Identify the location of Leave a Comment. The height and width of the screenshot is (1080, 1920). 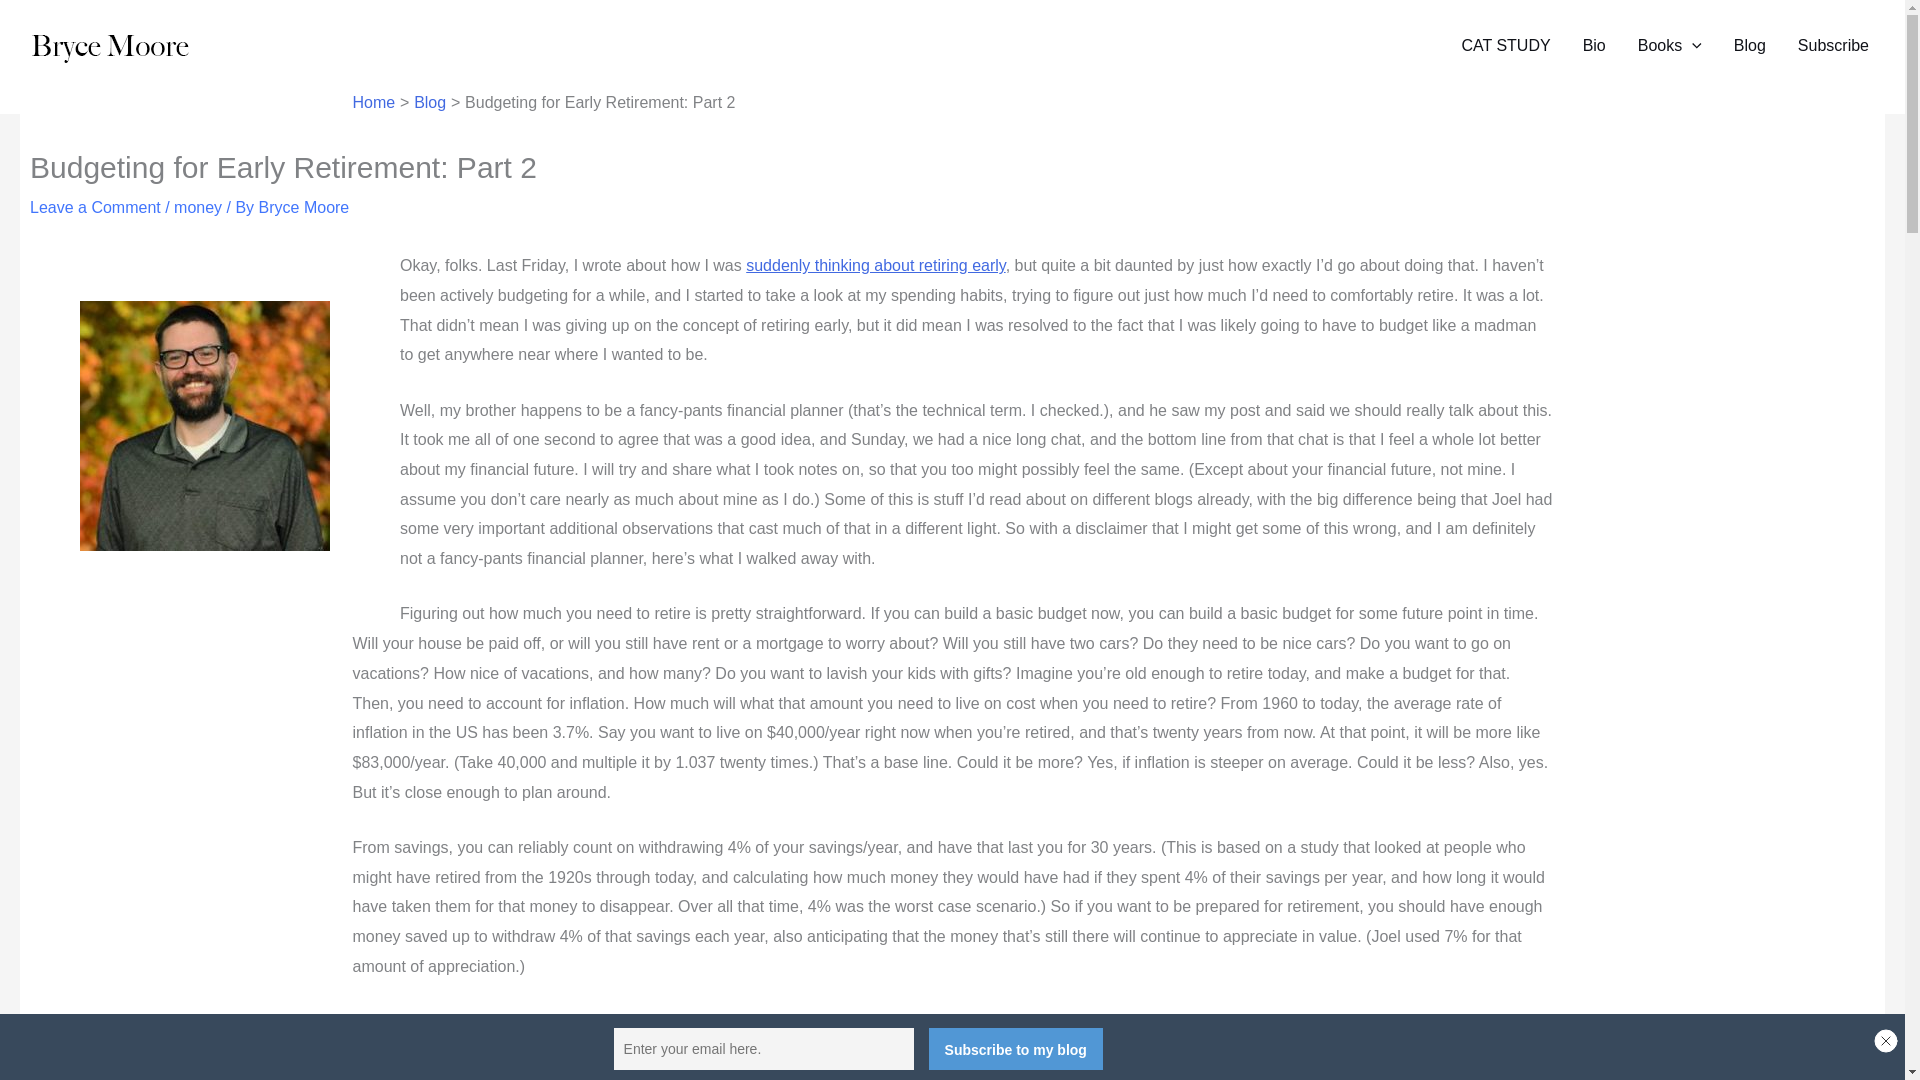
(96, 207).